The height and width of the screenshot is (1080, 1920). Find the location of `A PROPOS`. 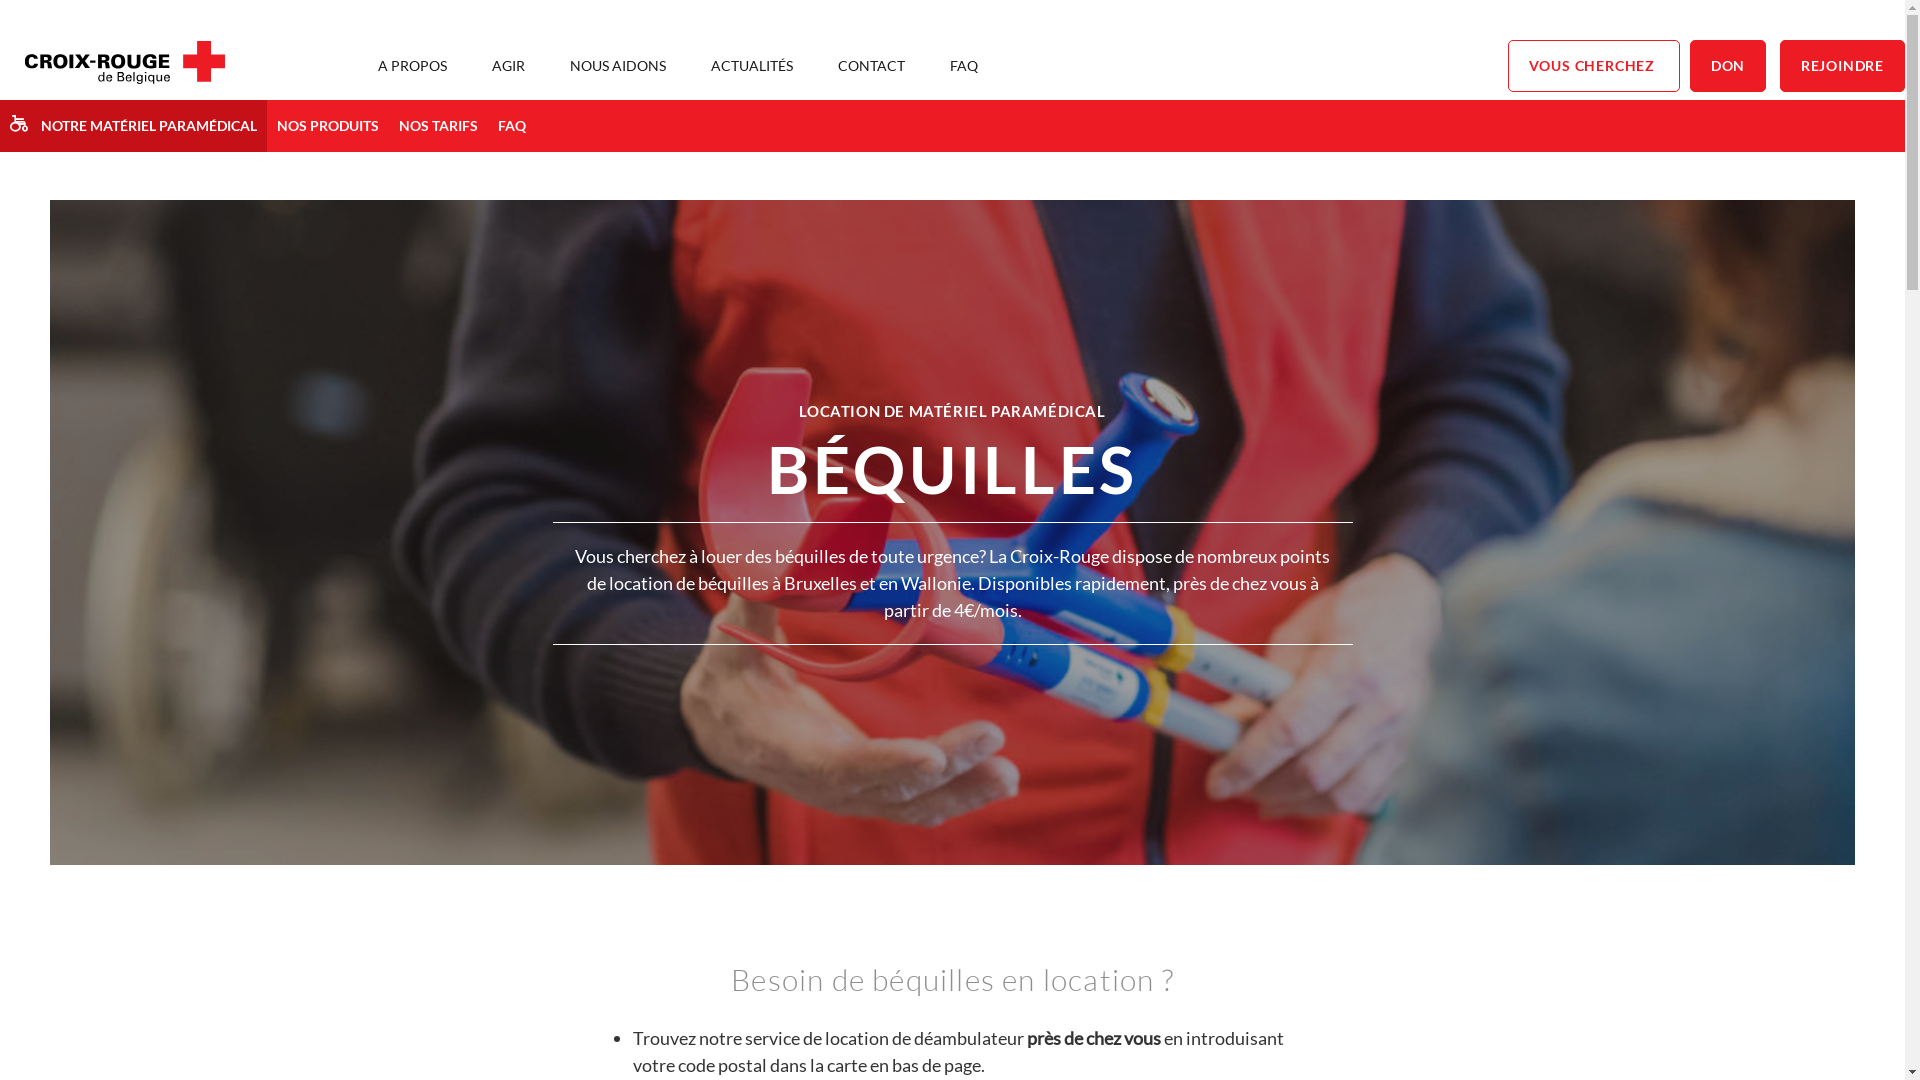

A PROPOS is located at coordinates (412, 66).